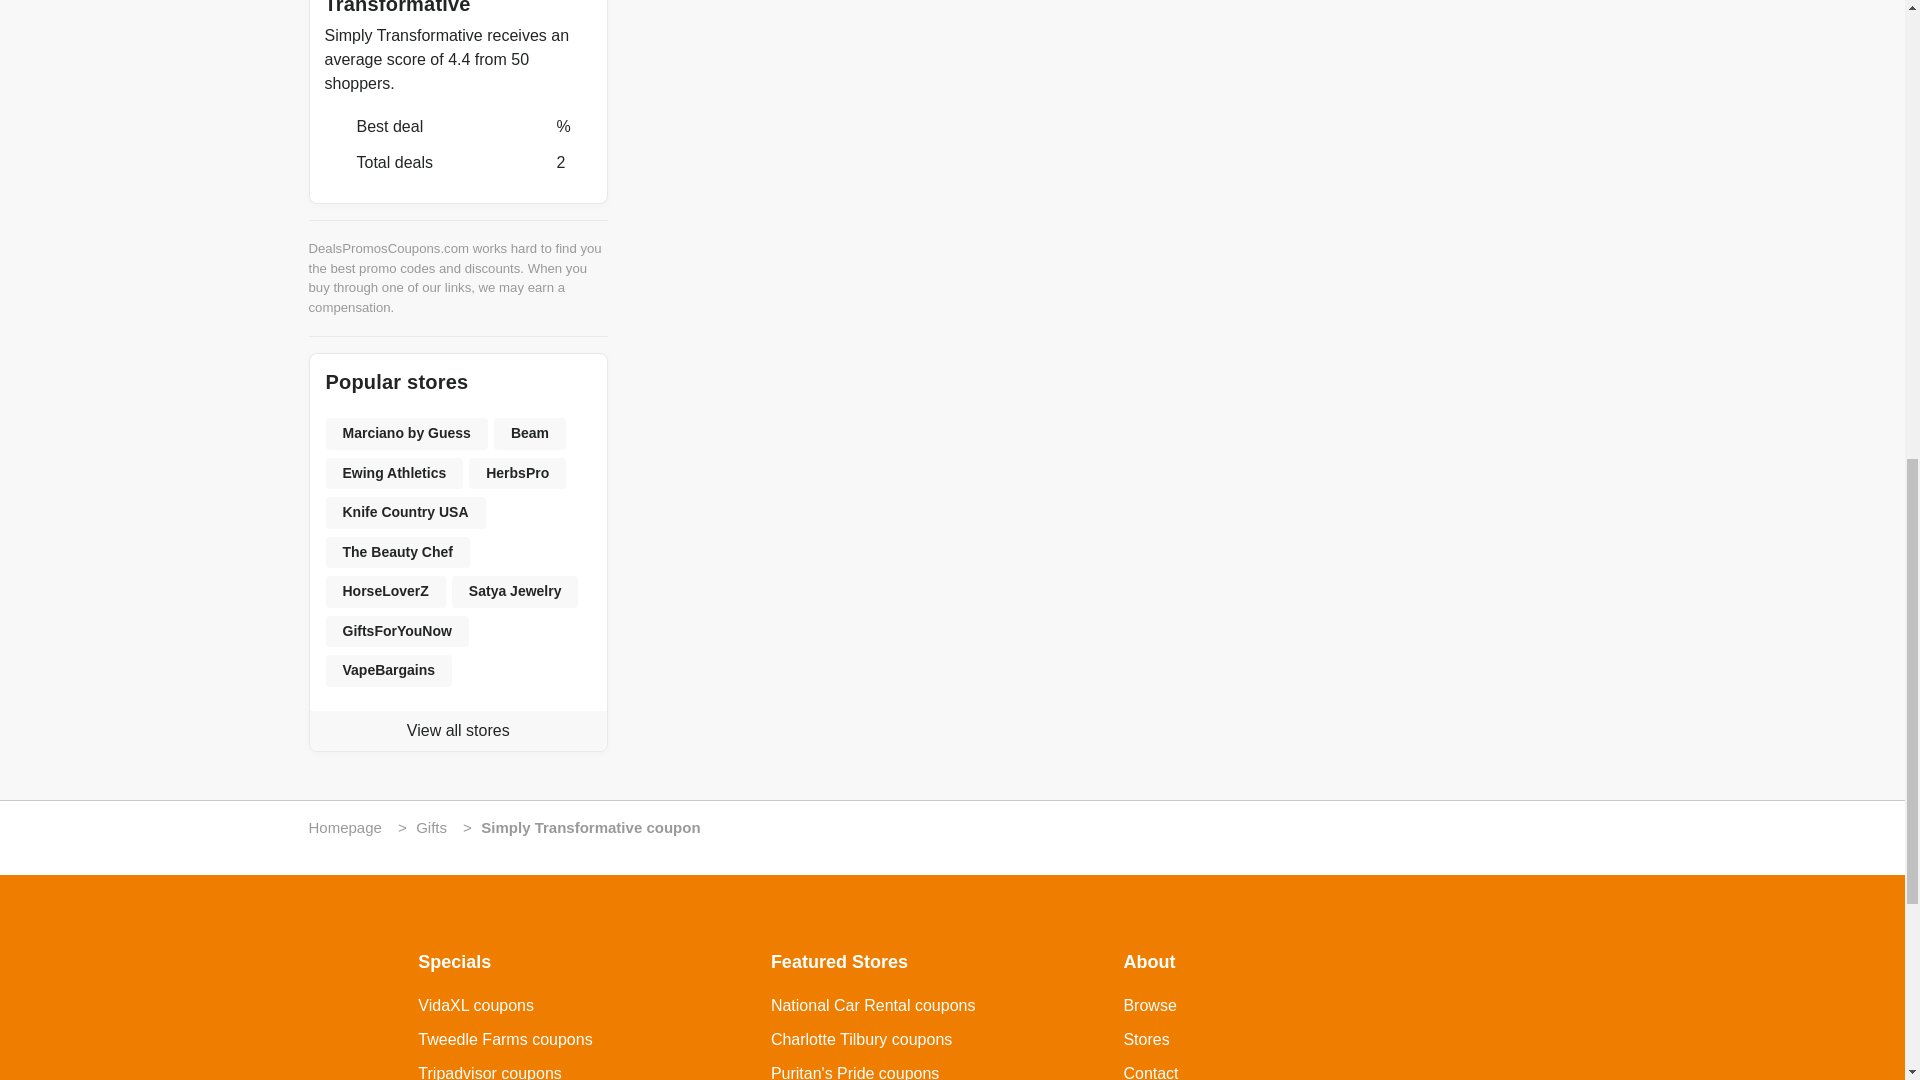  What do you see at coordinates (398, 552) in the screenshot?
I see `The Beauty Chef` at bounding box center [398, 552].